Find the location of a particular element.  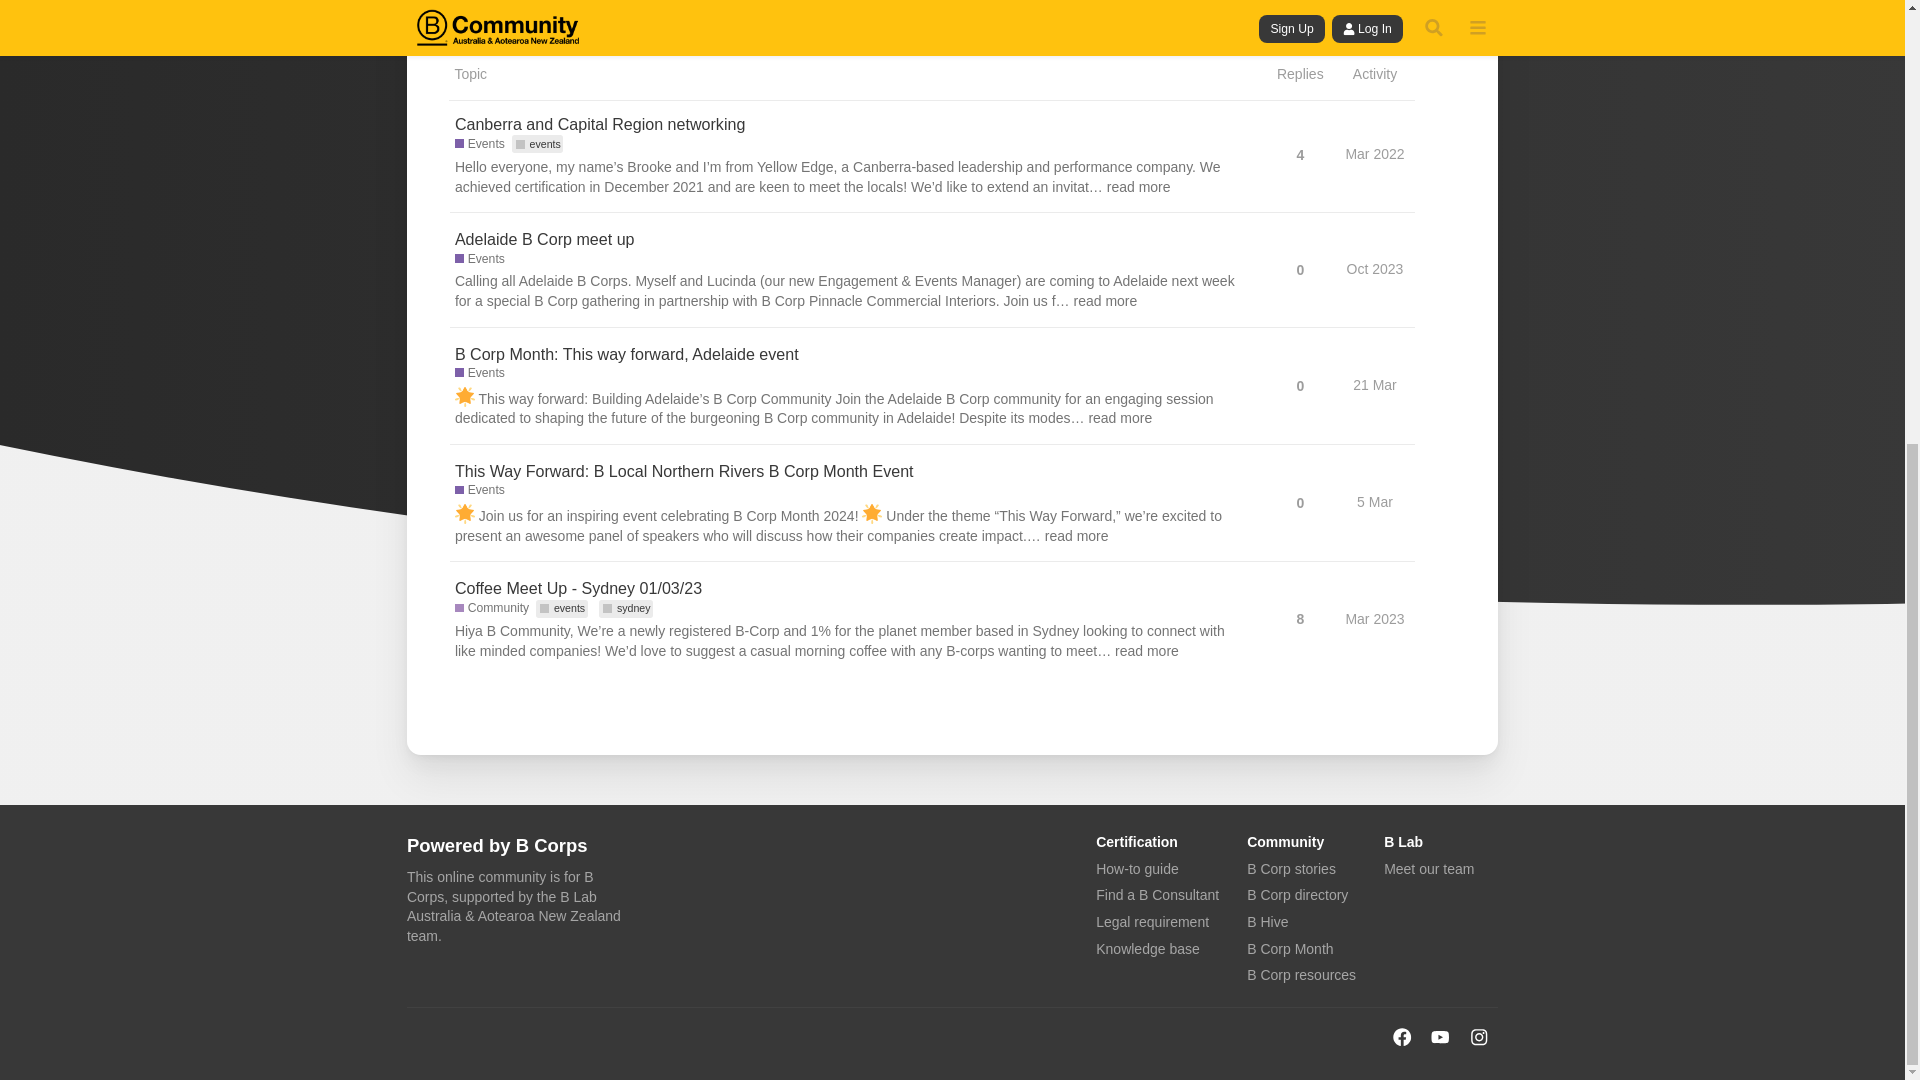

Add or find an event near you. is located at coordinates (480, 258).